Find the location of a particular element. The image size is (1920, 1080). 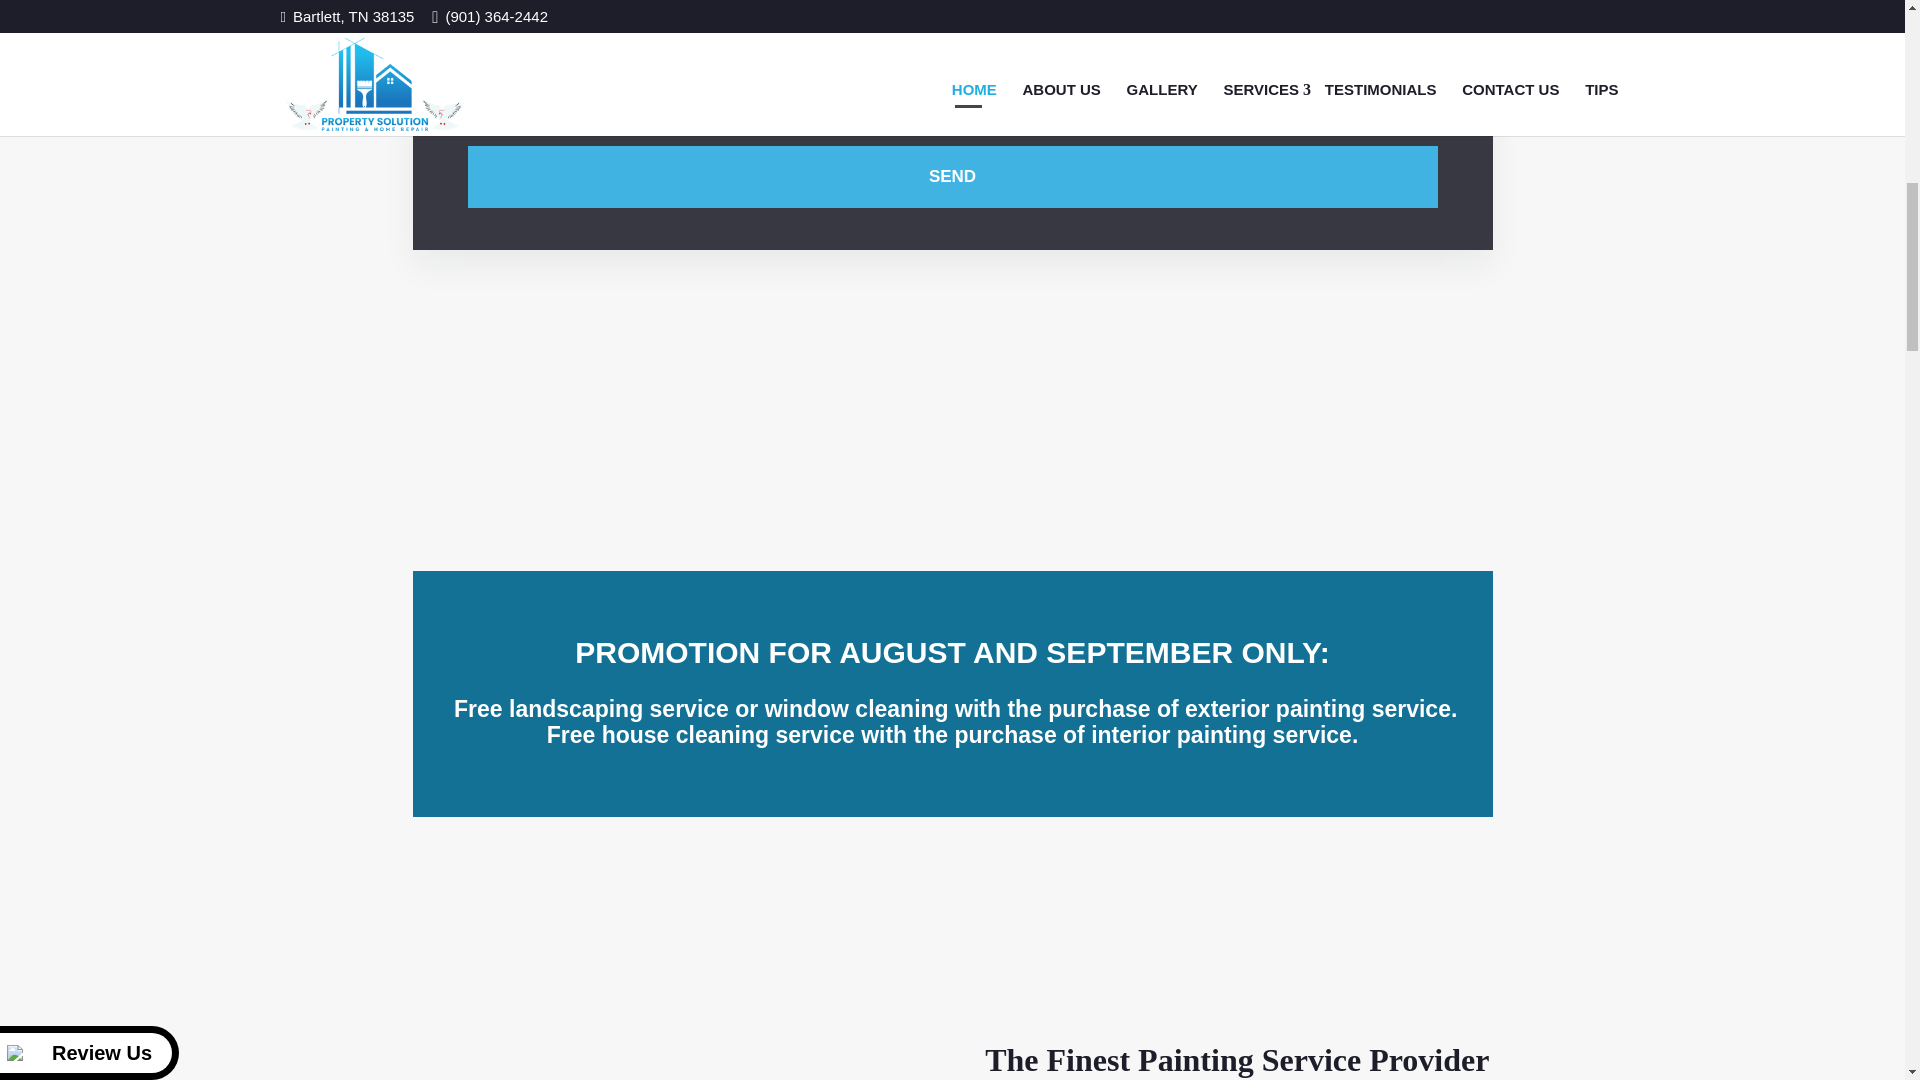

Code is located at coordinates (1194, 111).